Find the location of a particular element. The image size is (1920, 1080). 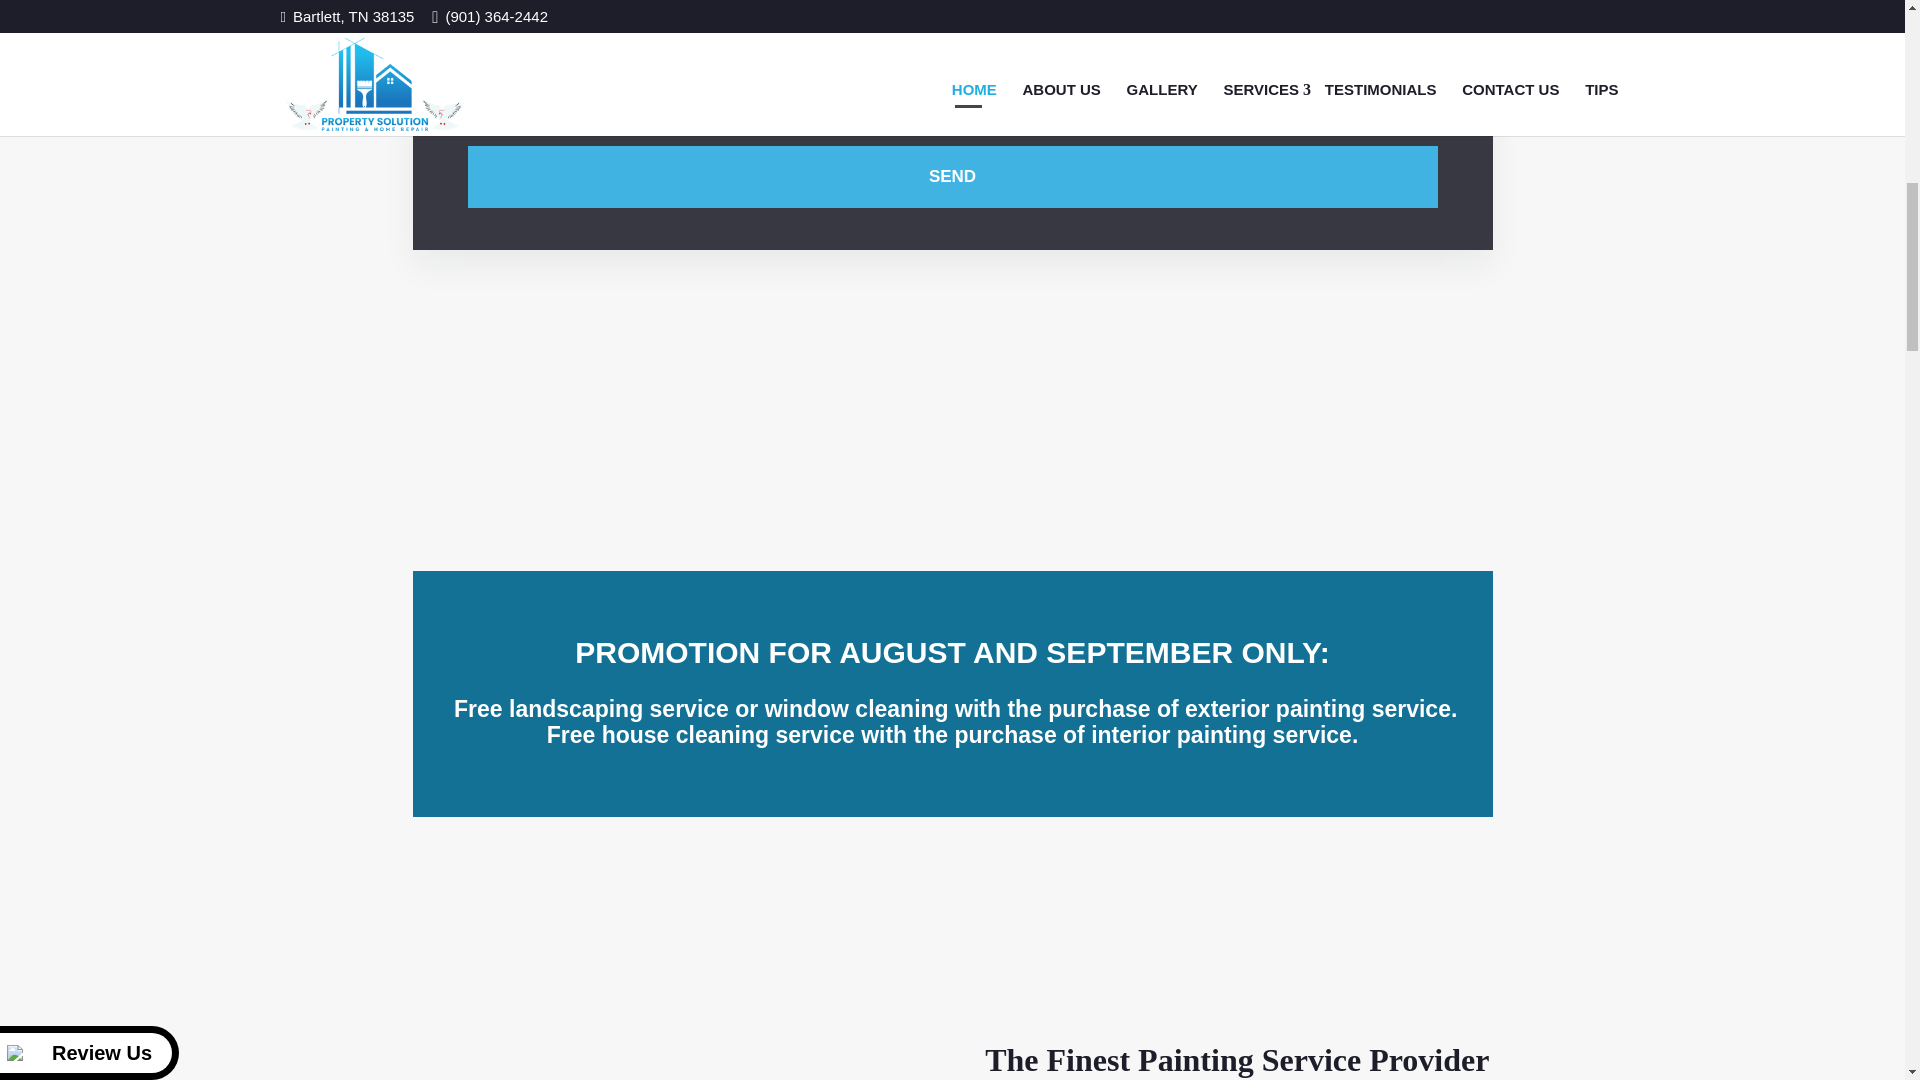

Code is located at coordinates (1194, 111).